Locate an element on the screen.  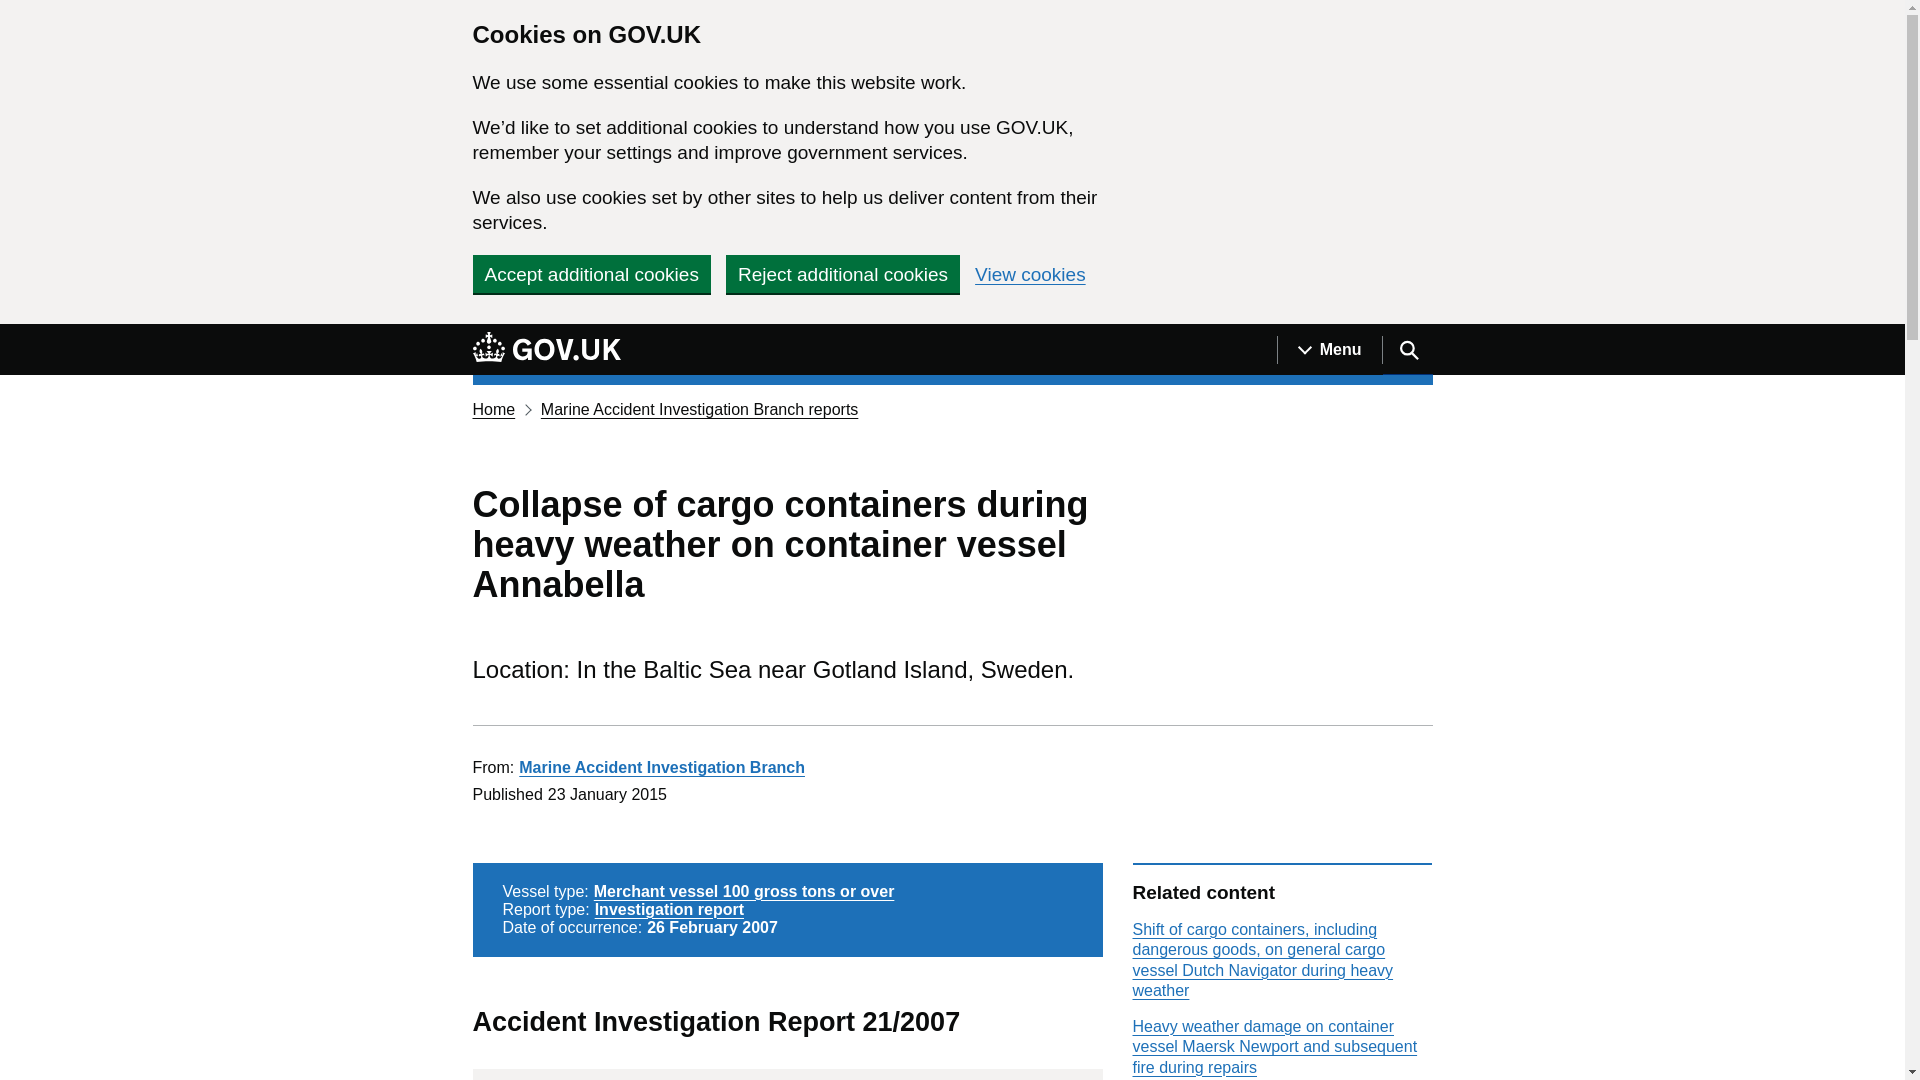
Accept additional cookies is located at coordinates (591, 273).